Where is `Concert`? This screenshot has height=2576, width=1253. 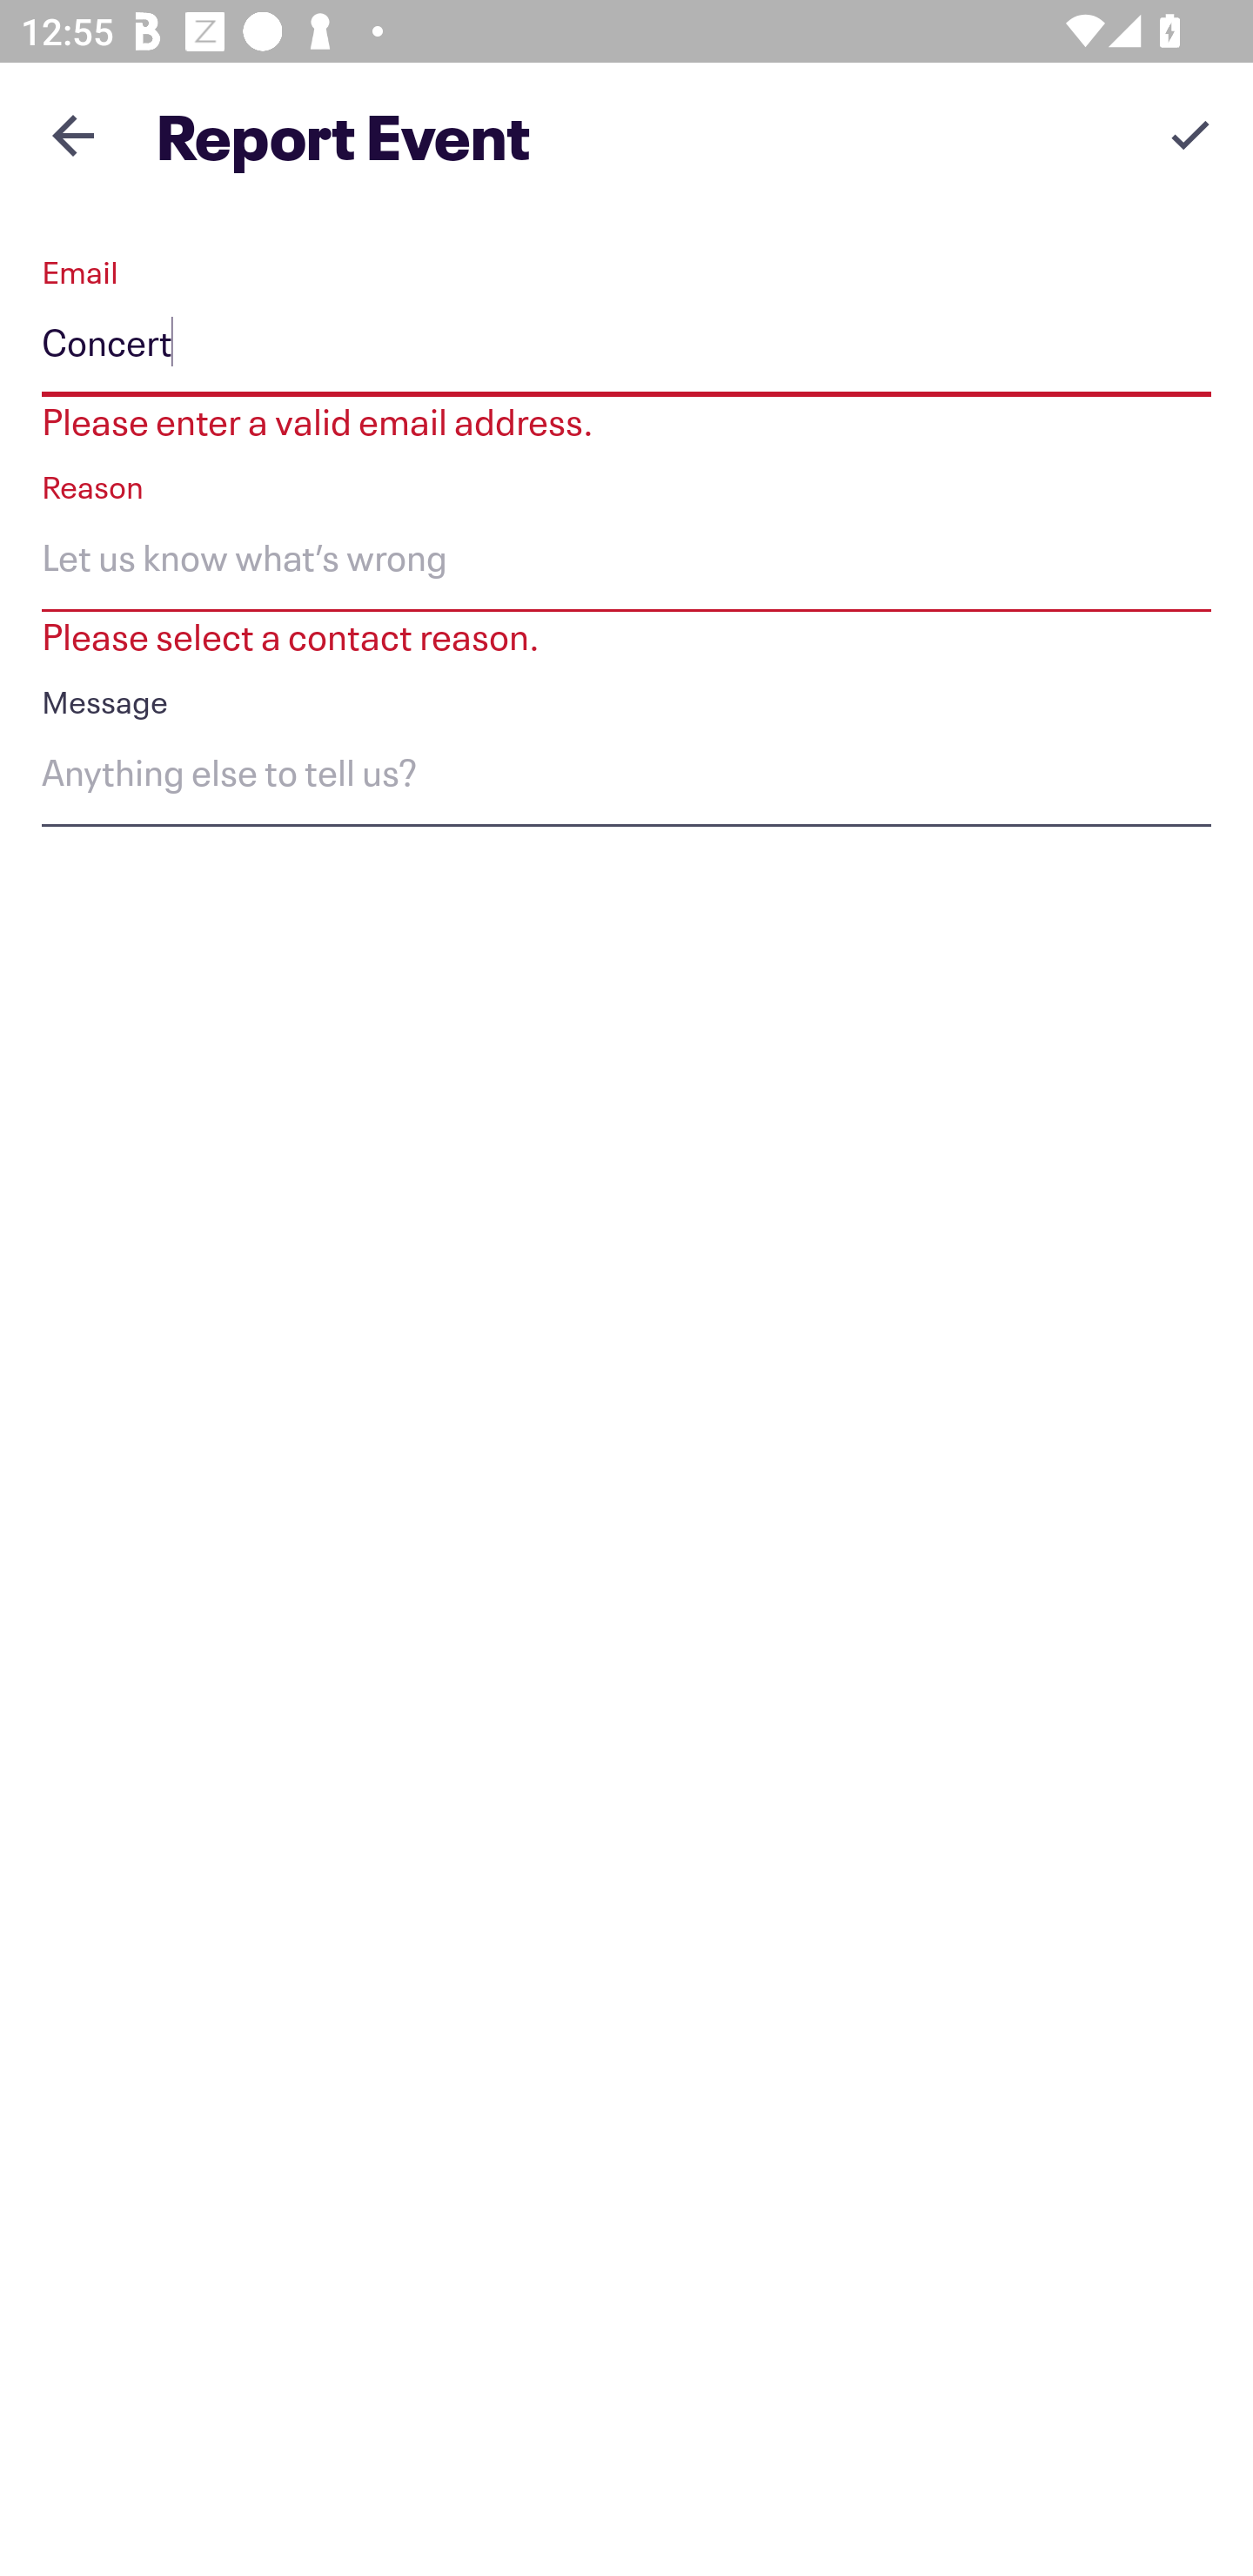 Concert is located at coordinates (626, 348).